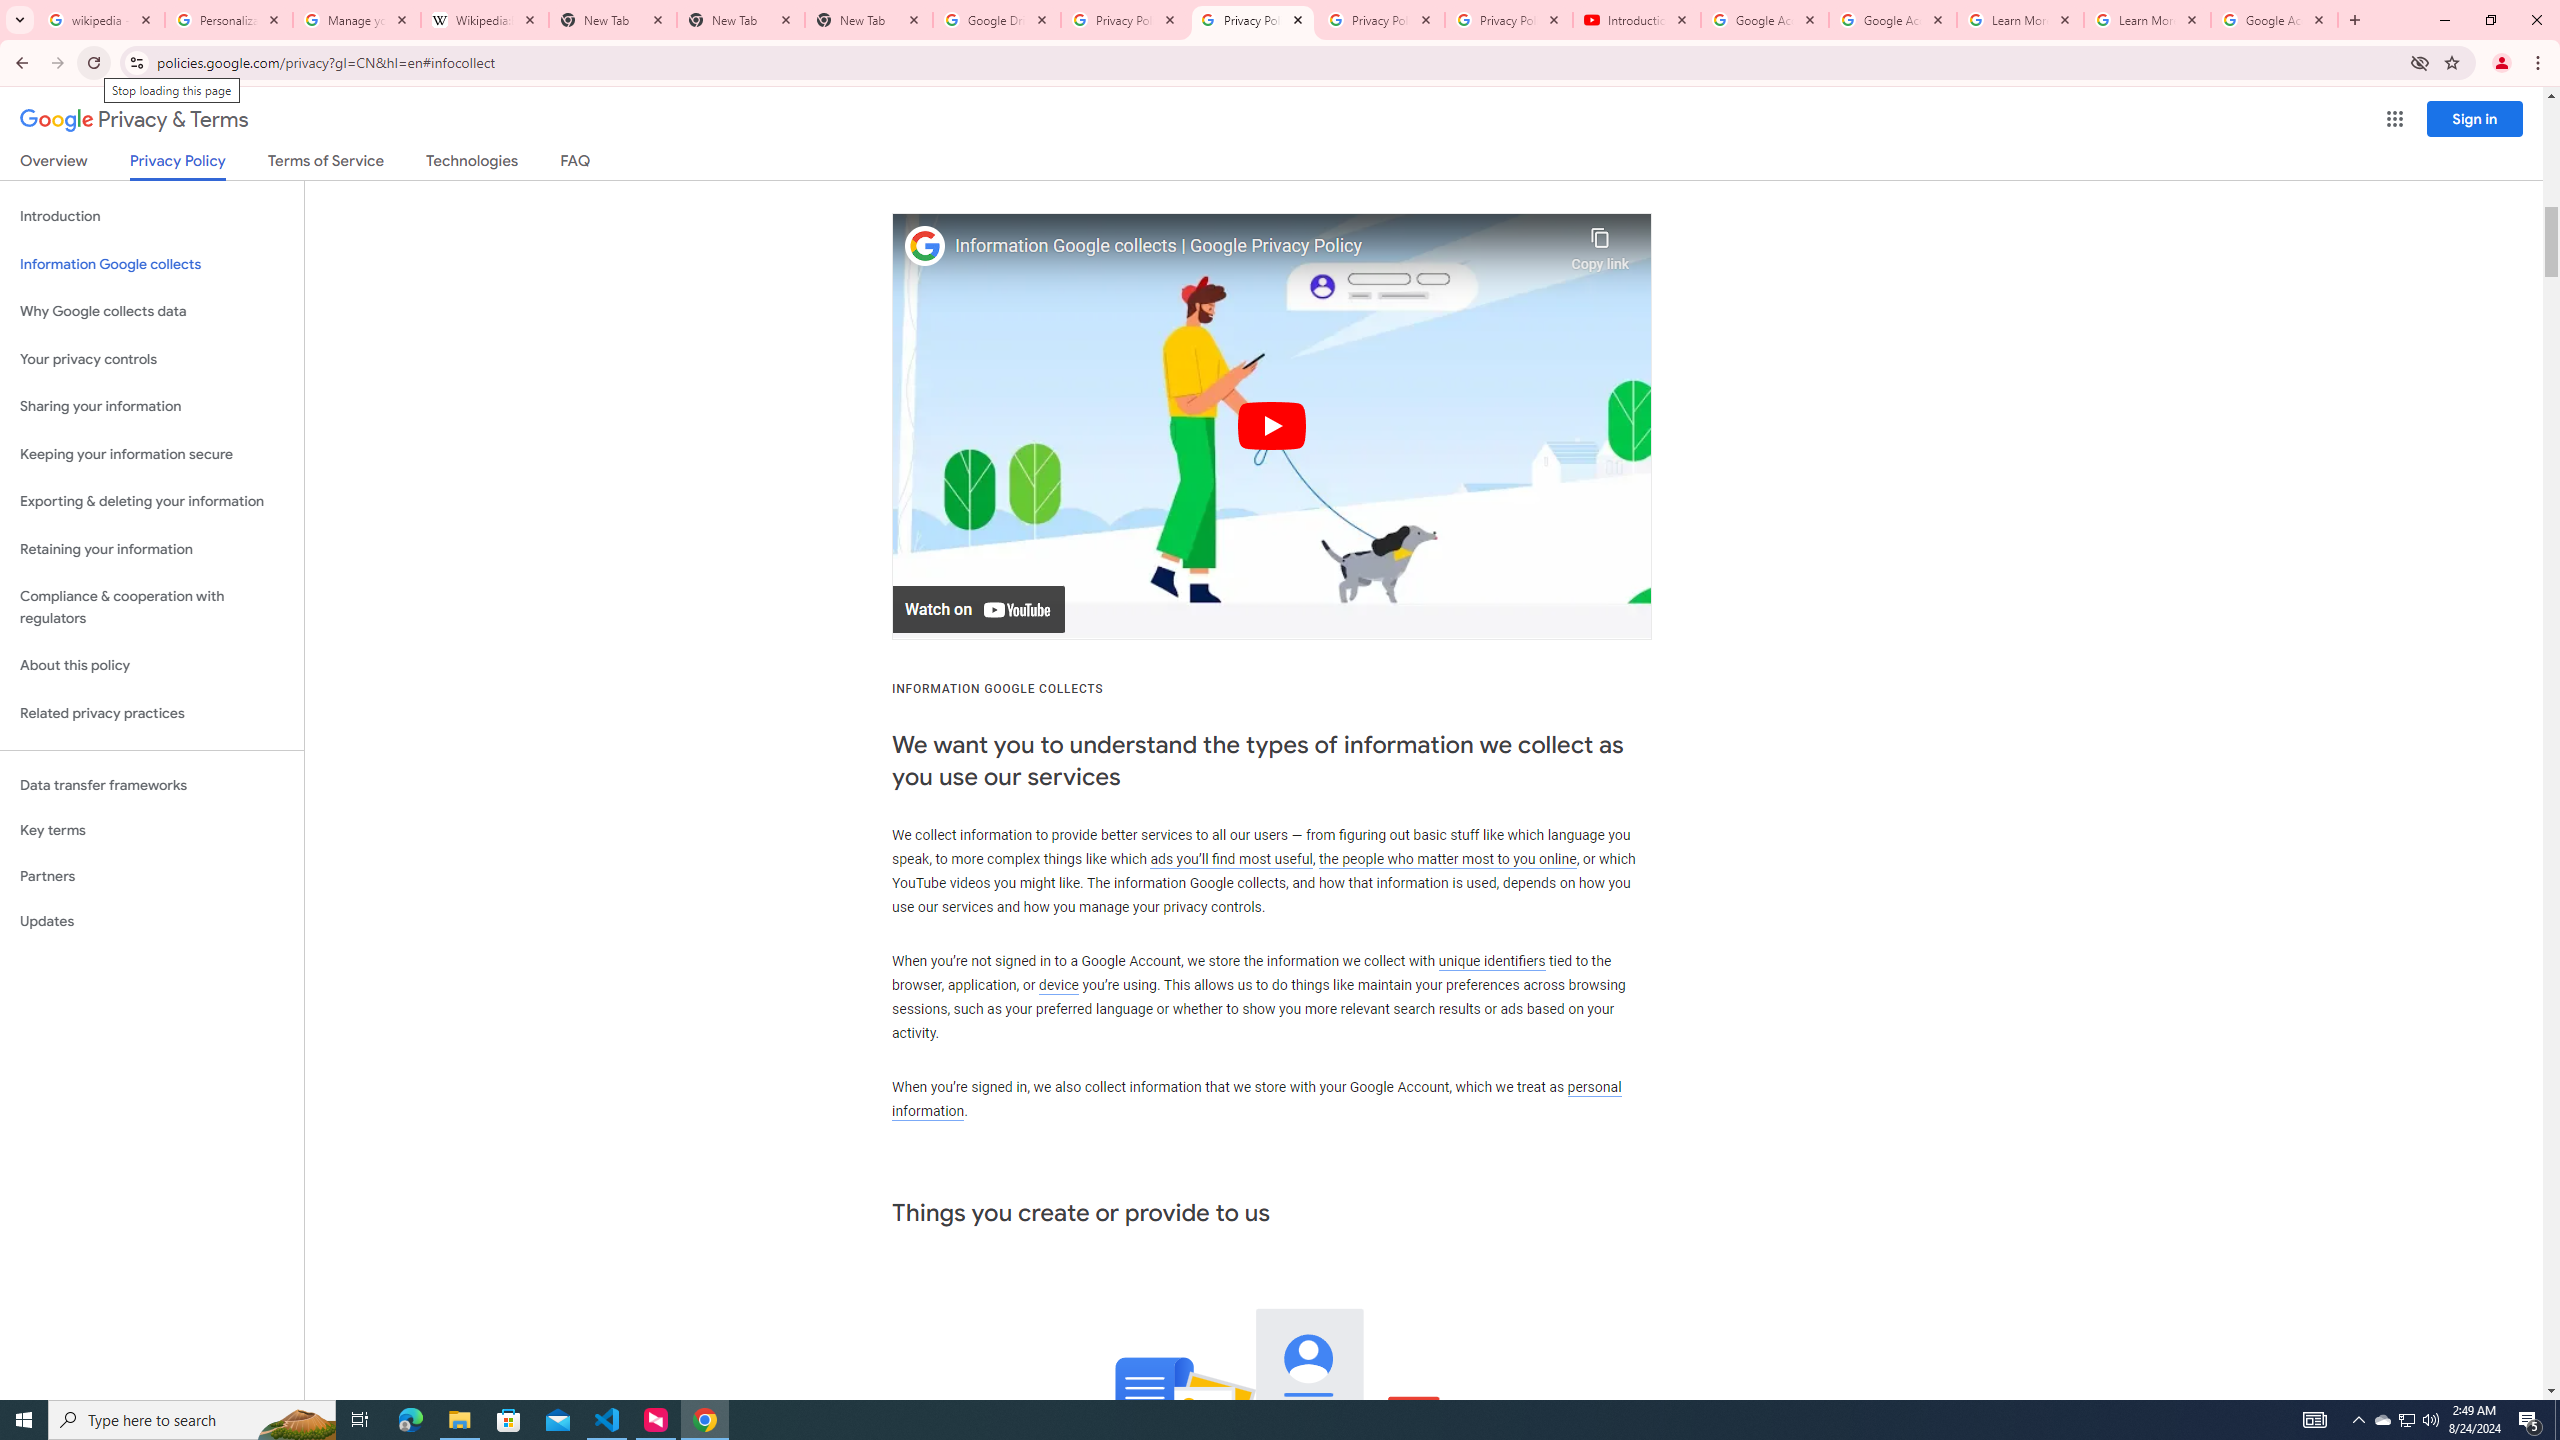  Describe the element at coordinates (2394, 119) in the screenshot. I see `Google apps` at that location.